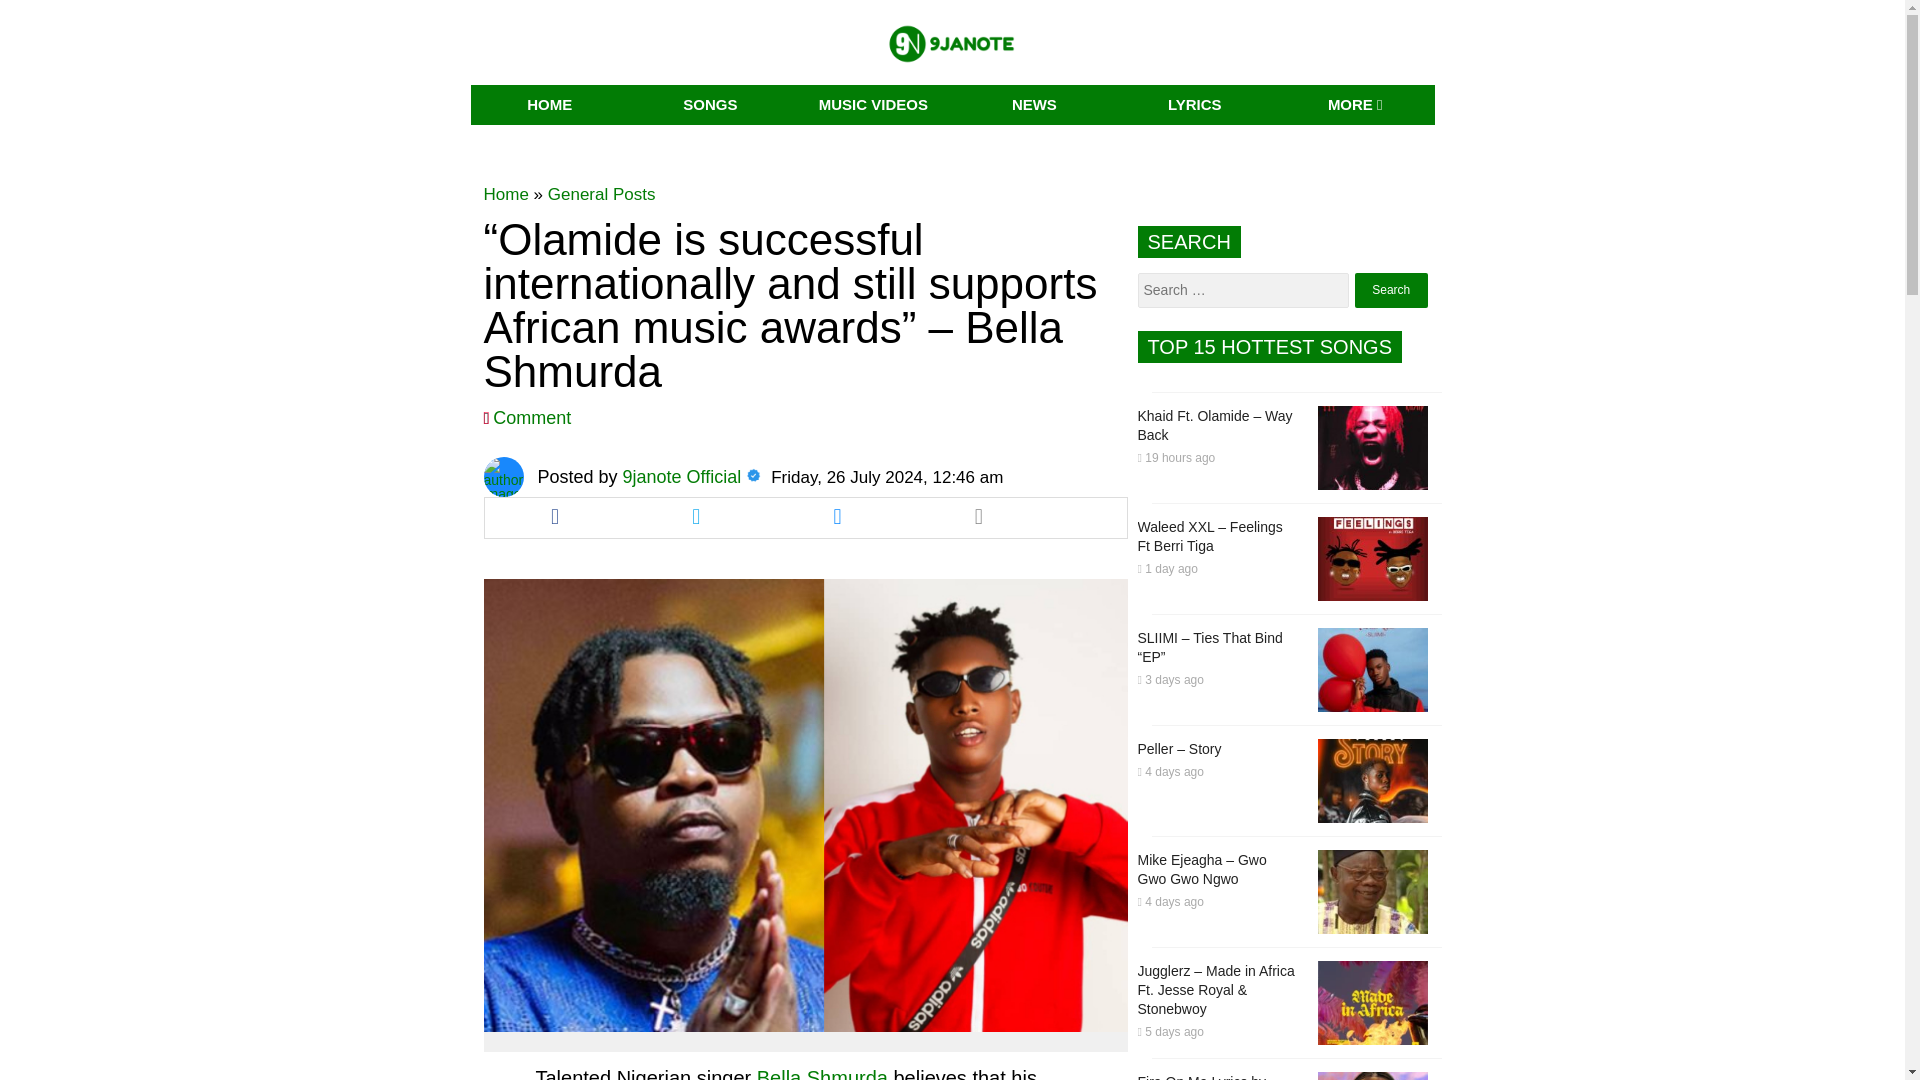 The height and width of the screenshot is (1080, 1920). I want to click on Share this article via facebook, so click(554, 517).